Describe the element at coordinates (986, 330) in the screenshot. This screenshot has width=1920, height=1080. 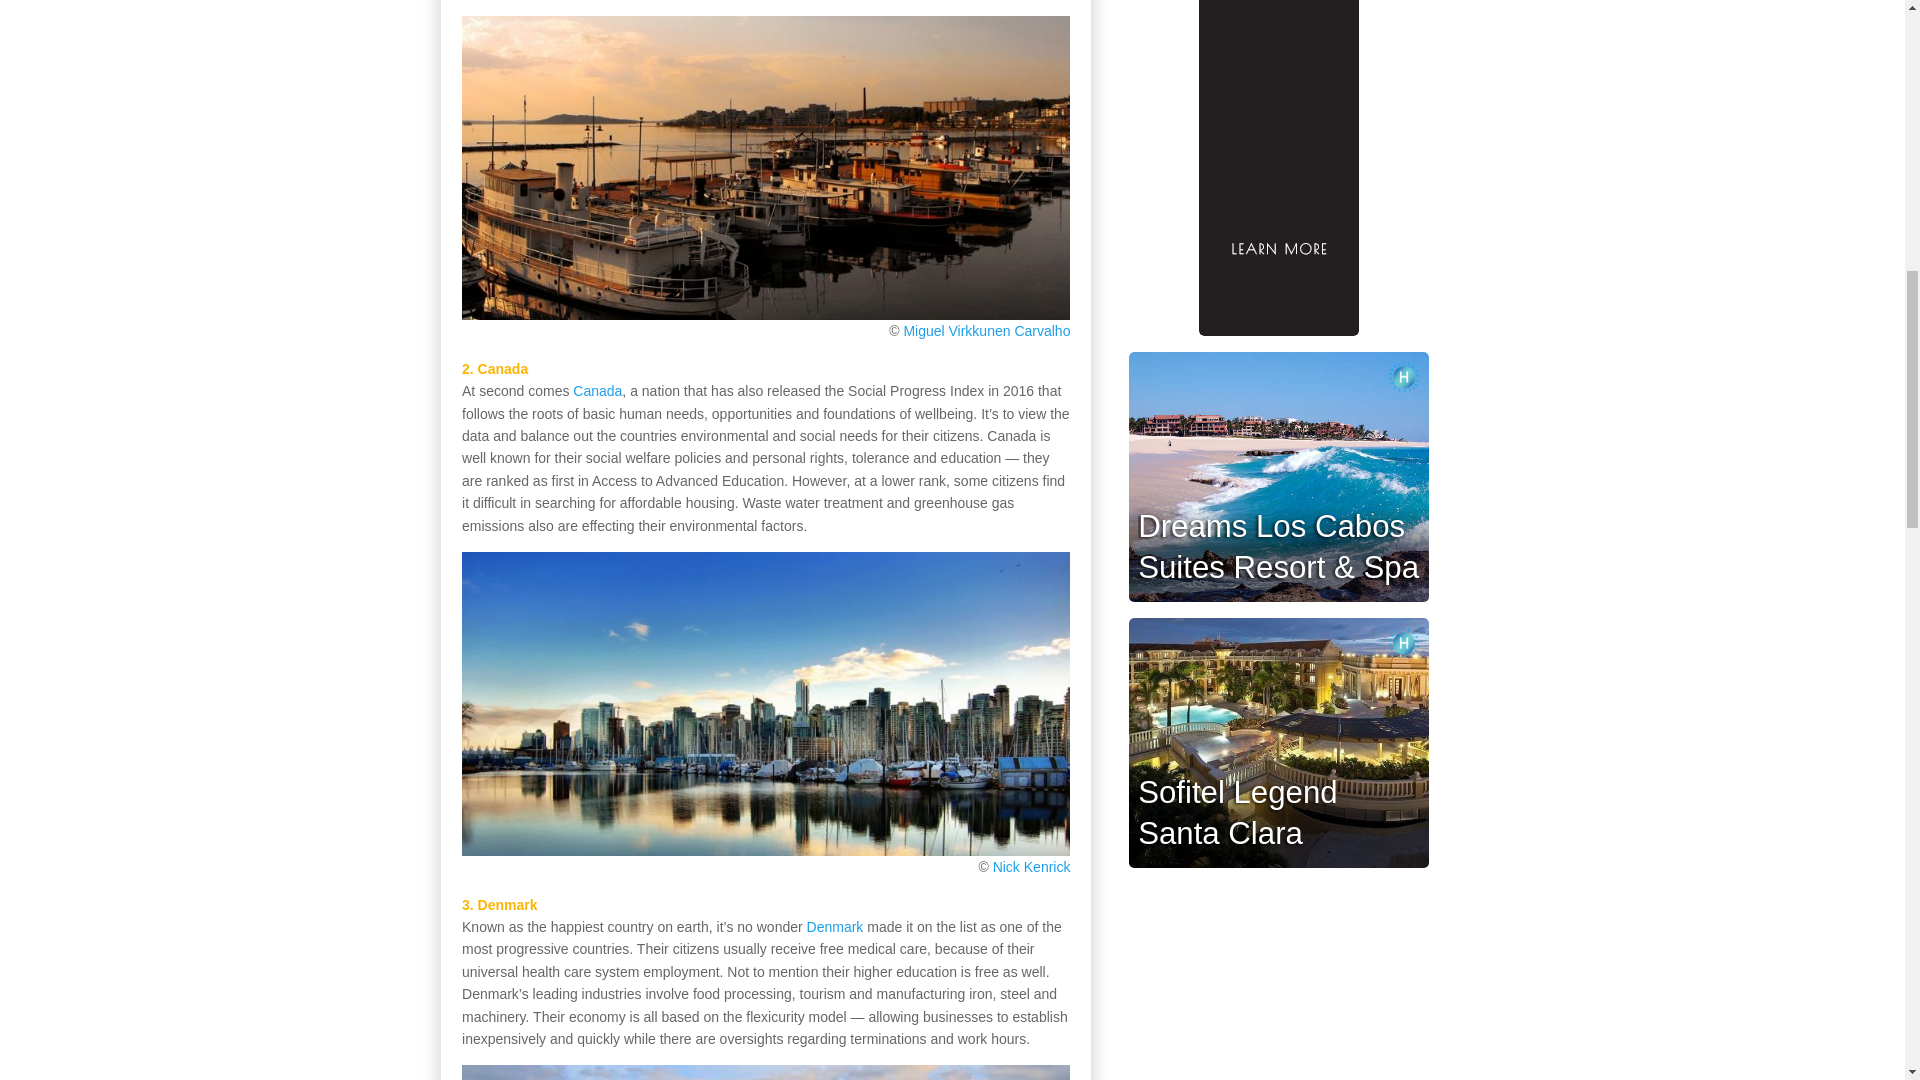
I see `Miguel Virkkunen Carvalho` at that location.